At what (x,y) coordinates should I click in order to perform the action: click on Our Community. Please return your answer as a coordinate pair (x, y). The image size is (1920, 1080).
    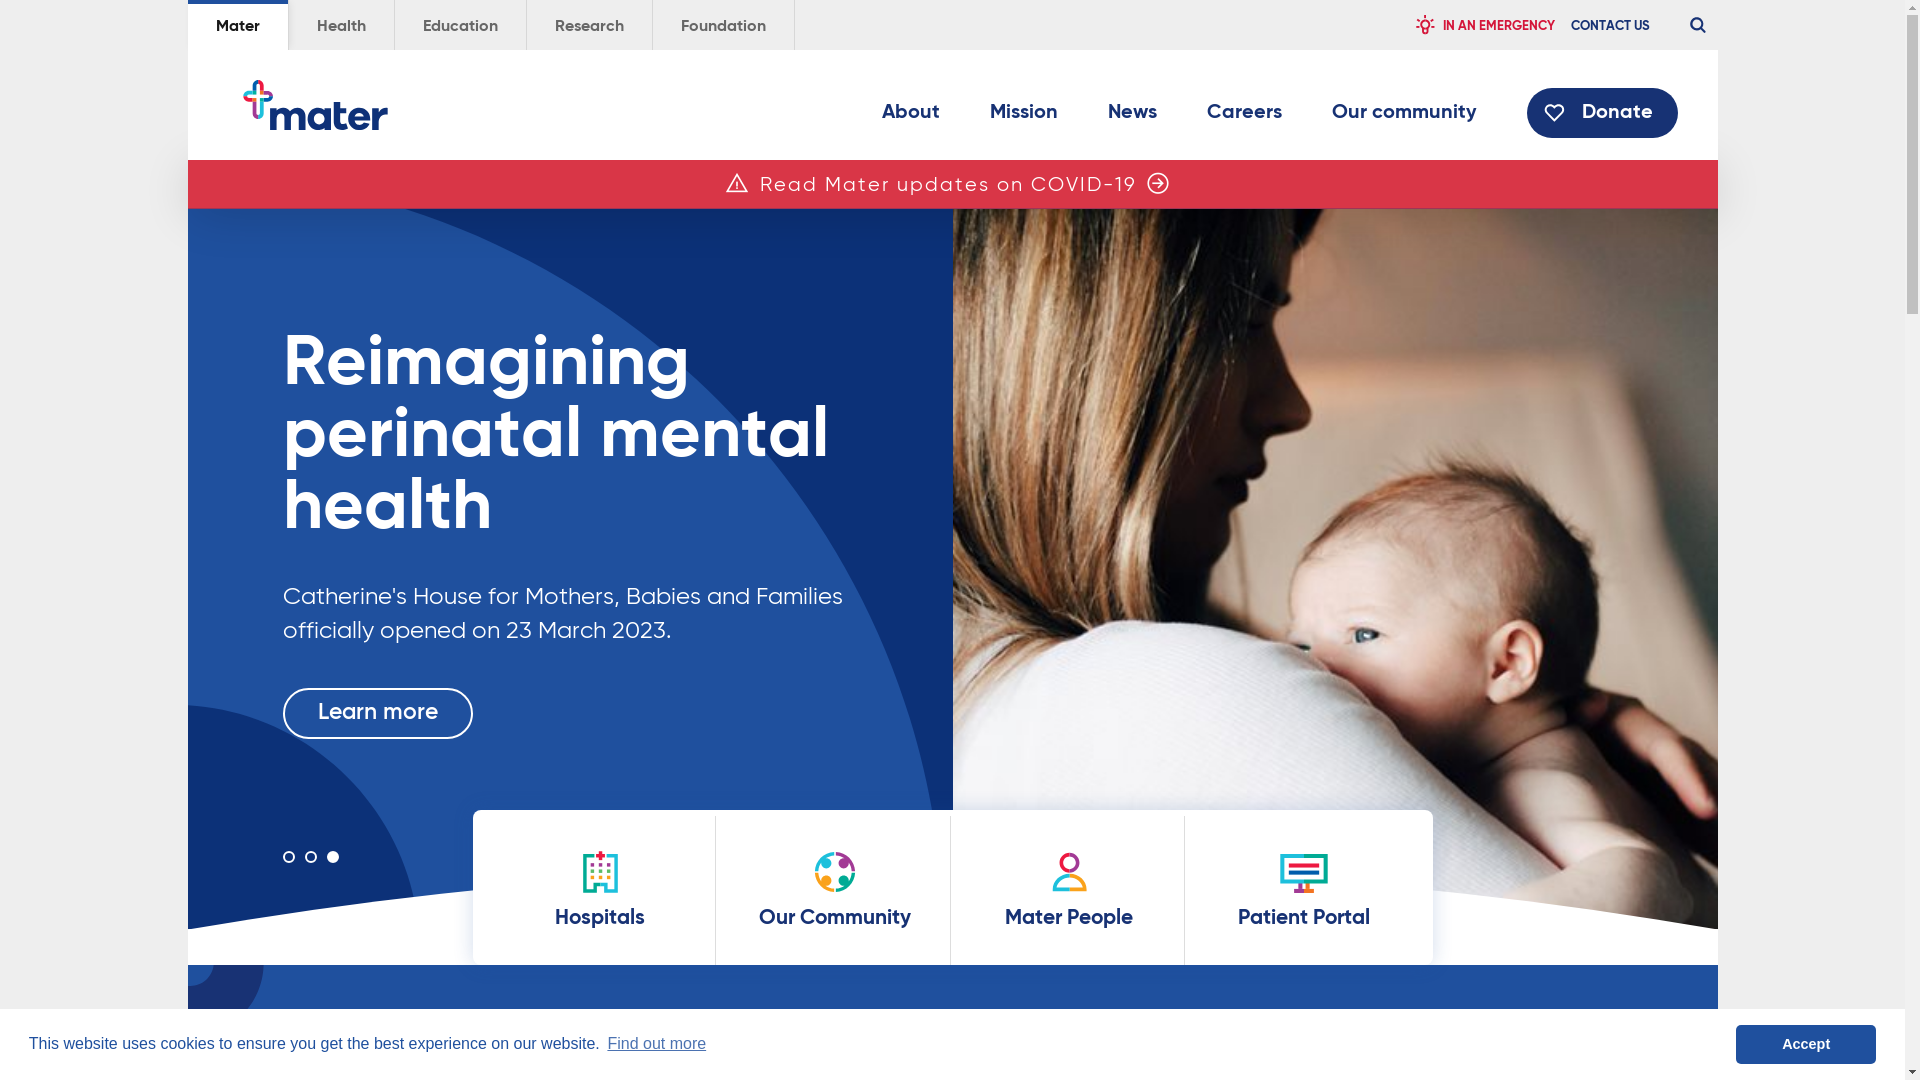
    Looking at the image, I should click on (834, 890).